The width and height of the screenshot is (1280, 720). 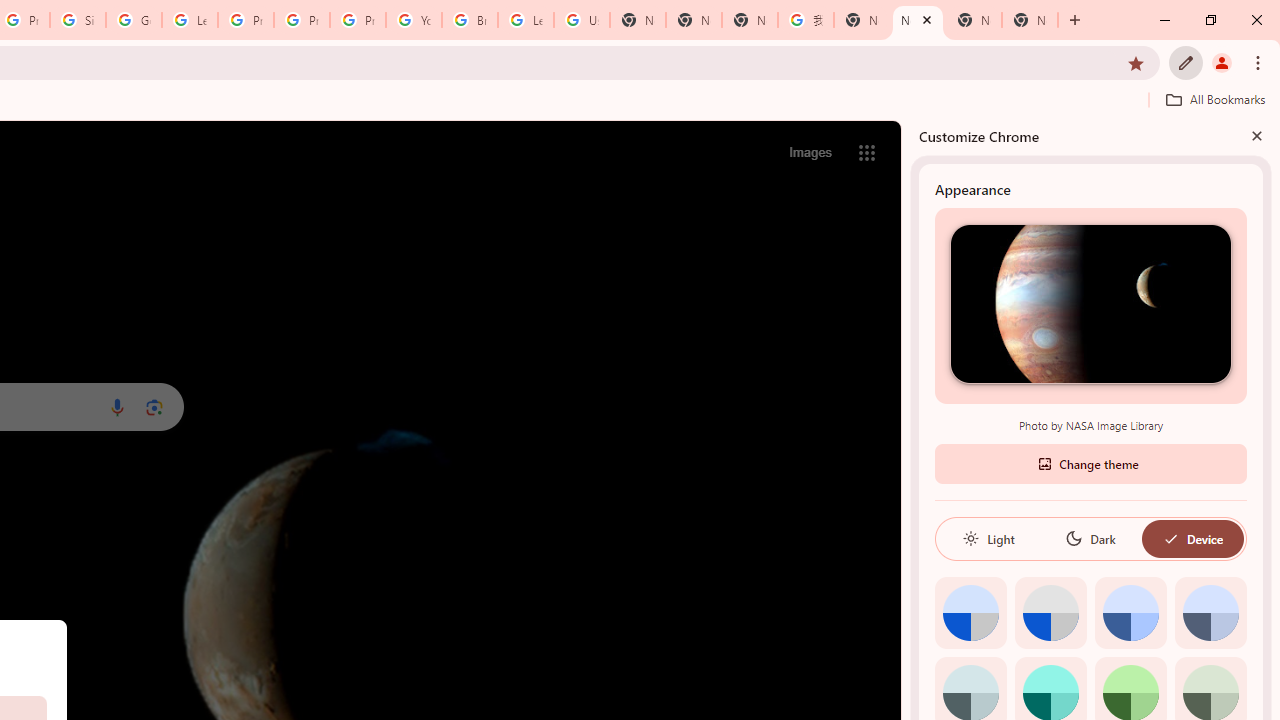 I want to click on Browse Chrome as a guest - Computer - Google Chrome Help, so click(x=469, y=20).